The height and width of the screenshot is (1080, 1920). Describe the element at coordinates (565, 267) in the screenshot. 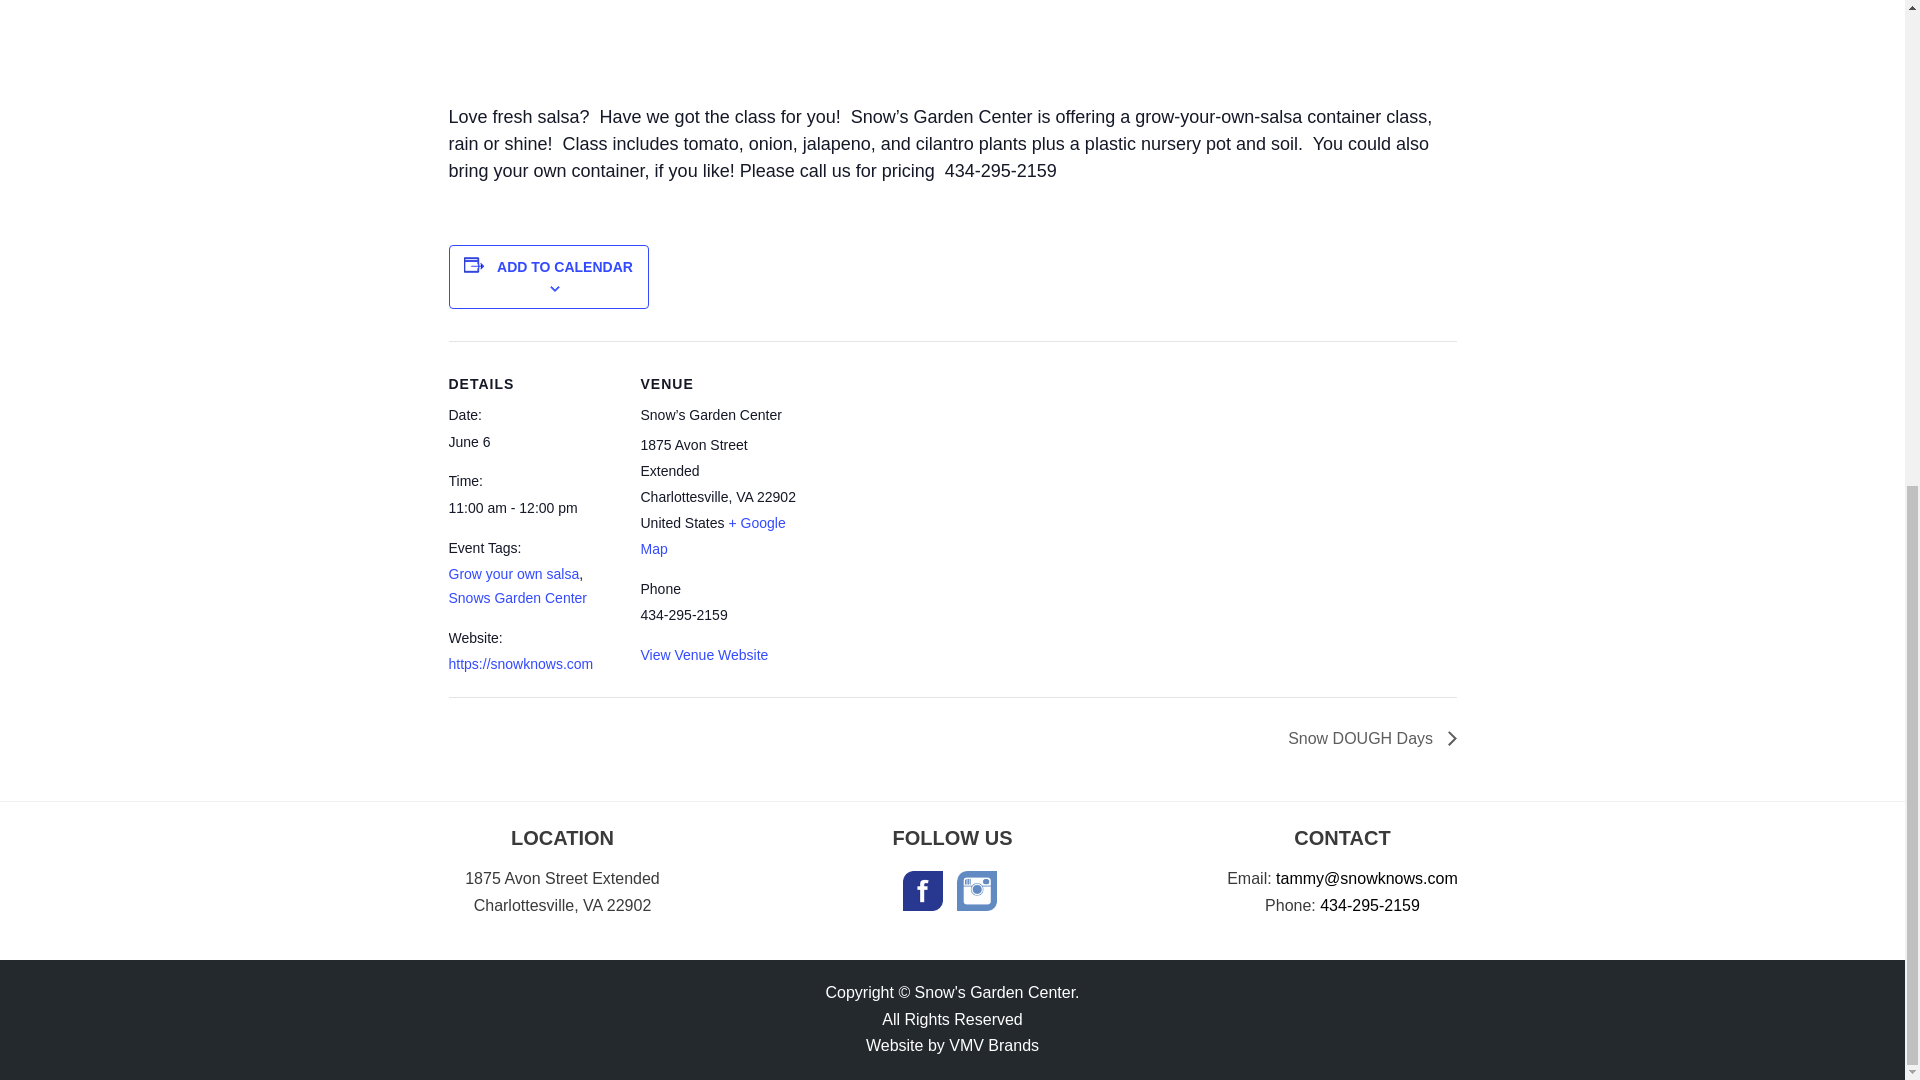

I see `ADD TO CALENDAR` at that location.